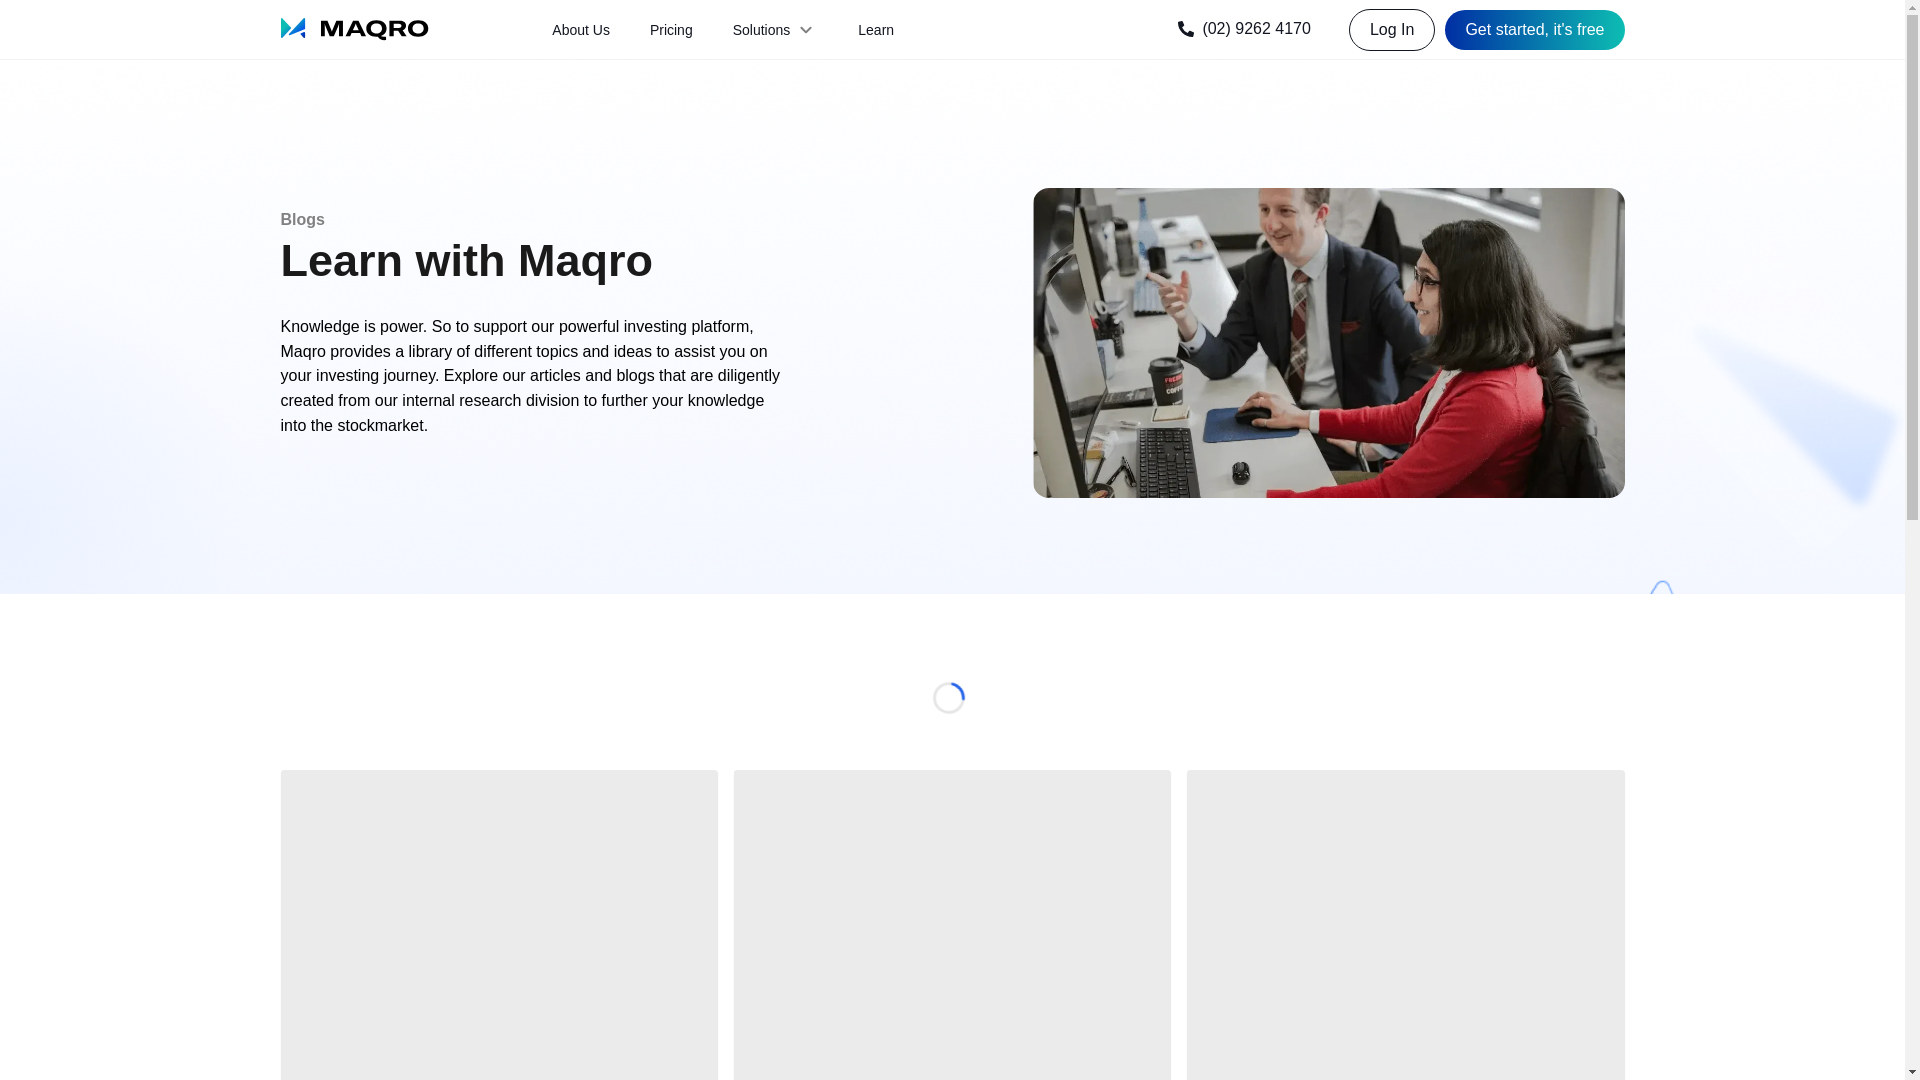  I want to click on Get started, it's free, so click(1534, 30).